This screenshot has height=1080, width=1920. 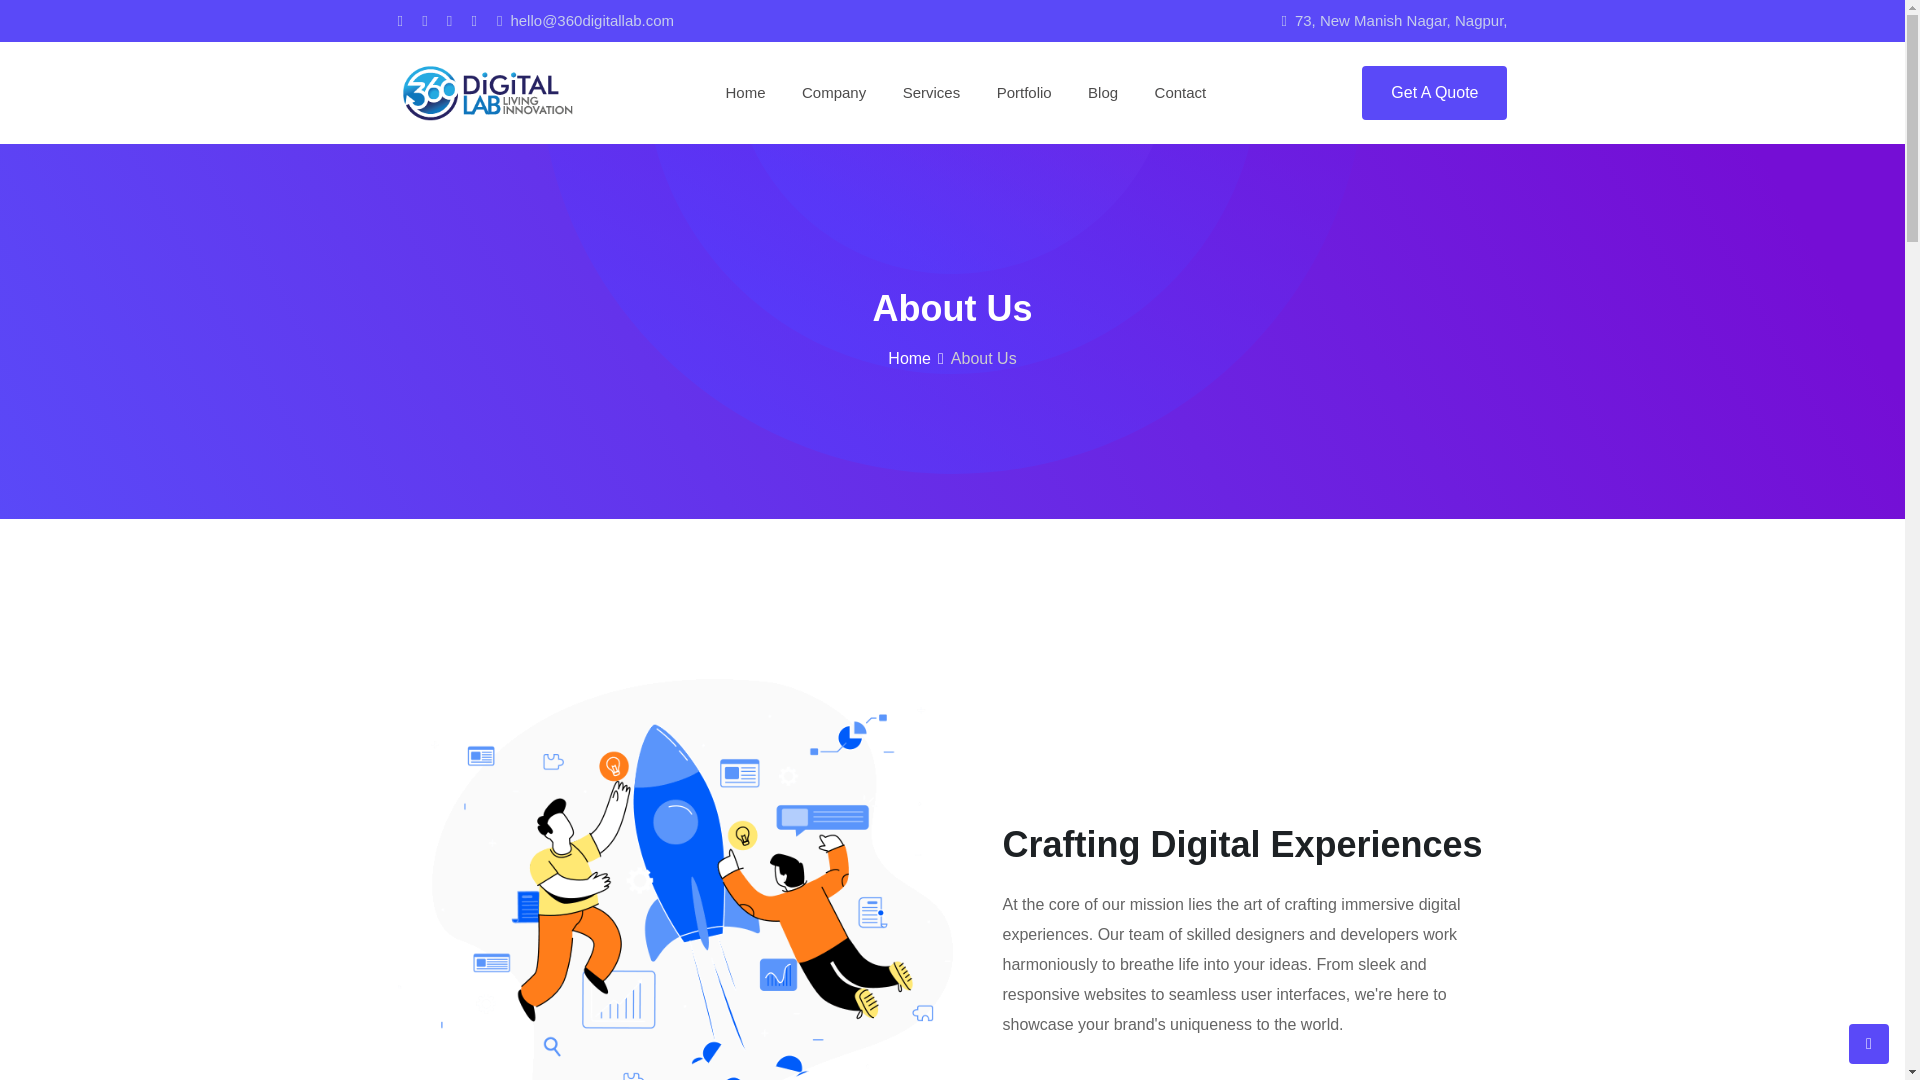 I want to click on Go to 360 Digital Lab., so click(x=909, y=358).